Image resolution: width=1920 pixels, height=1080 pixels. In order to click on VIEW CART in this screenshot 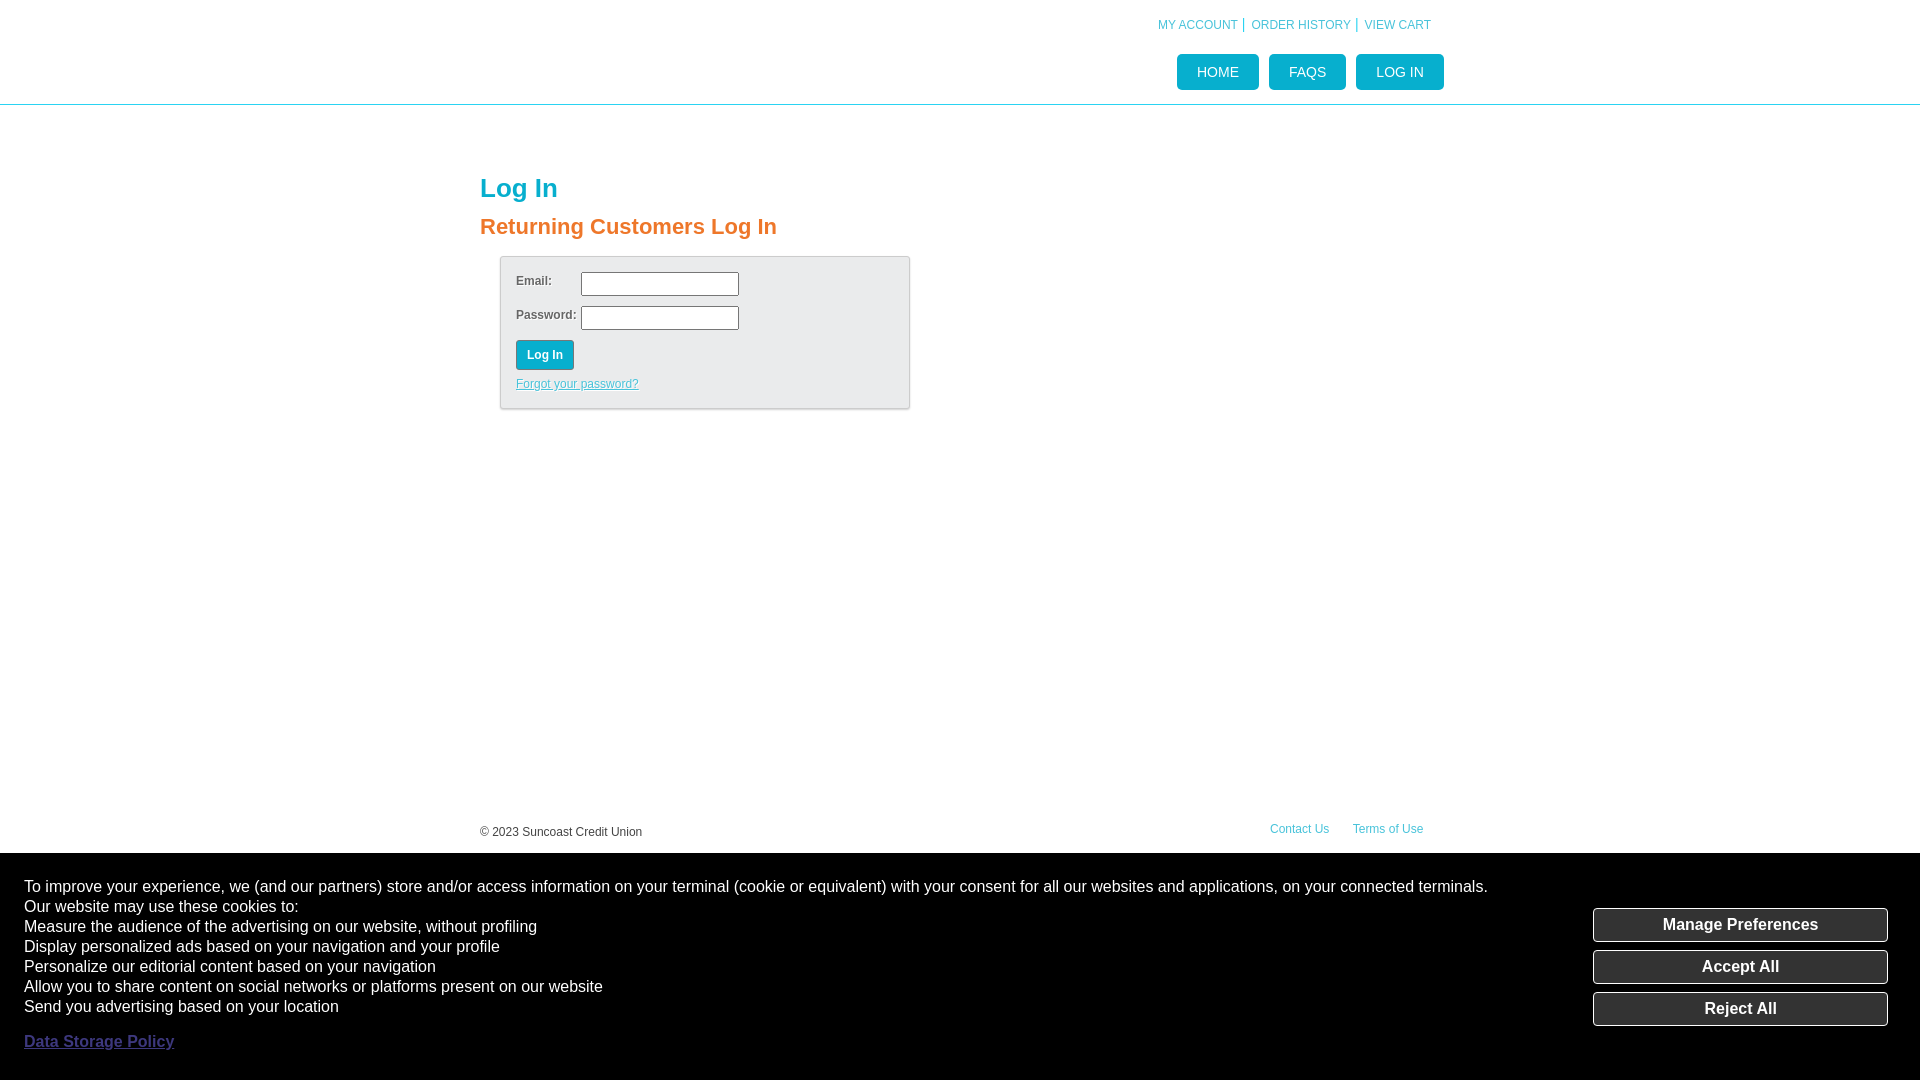, I will do `click(1398, 25)`.